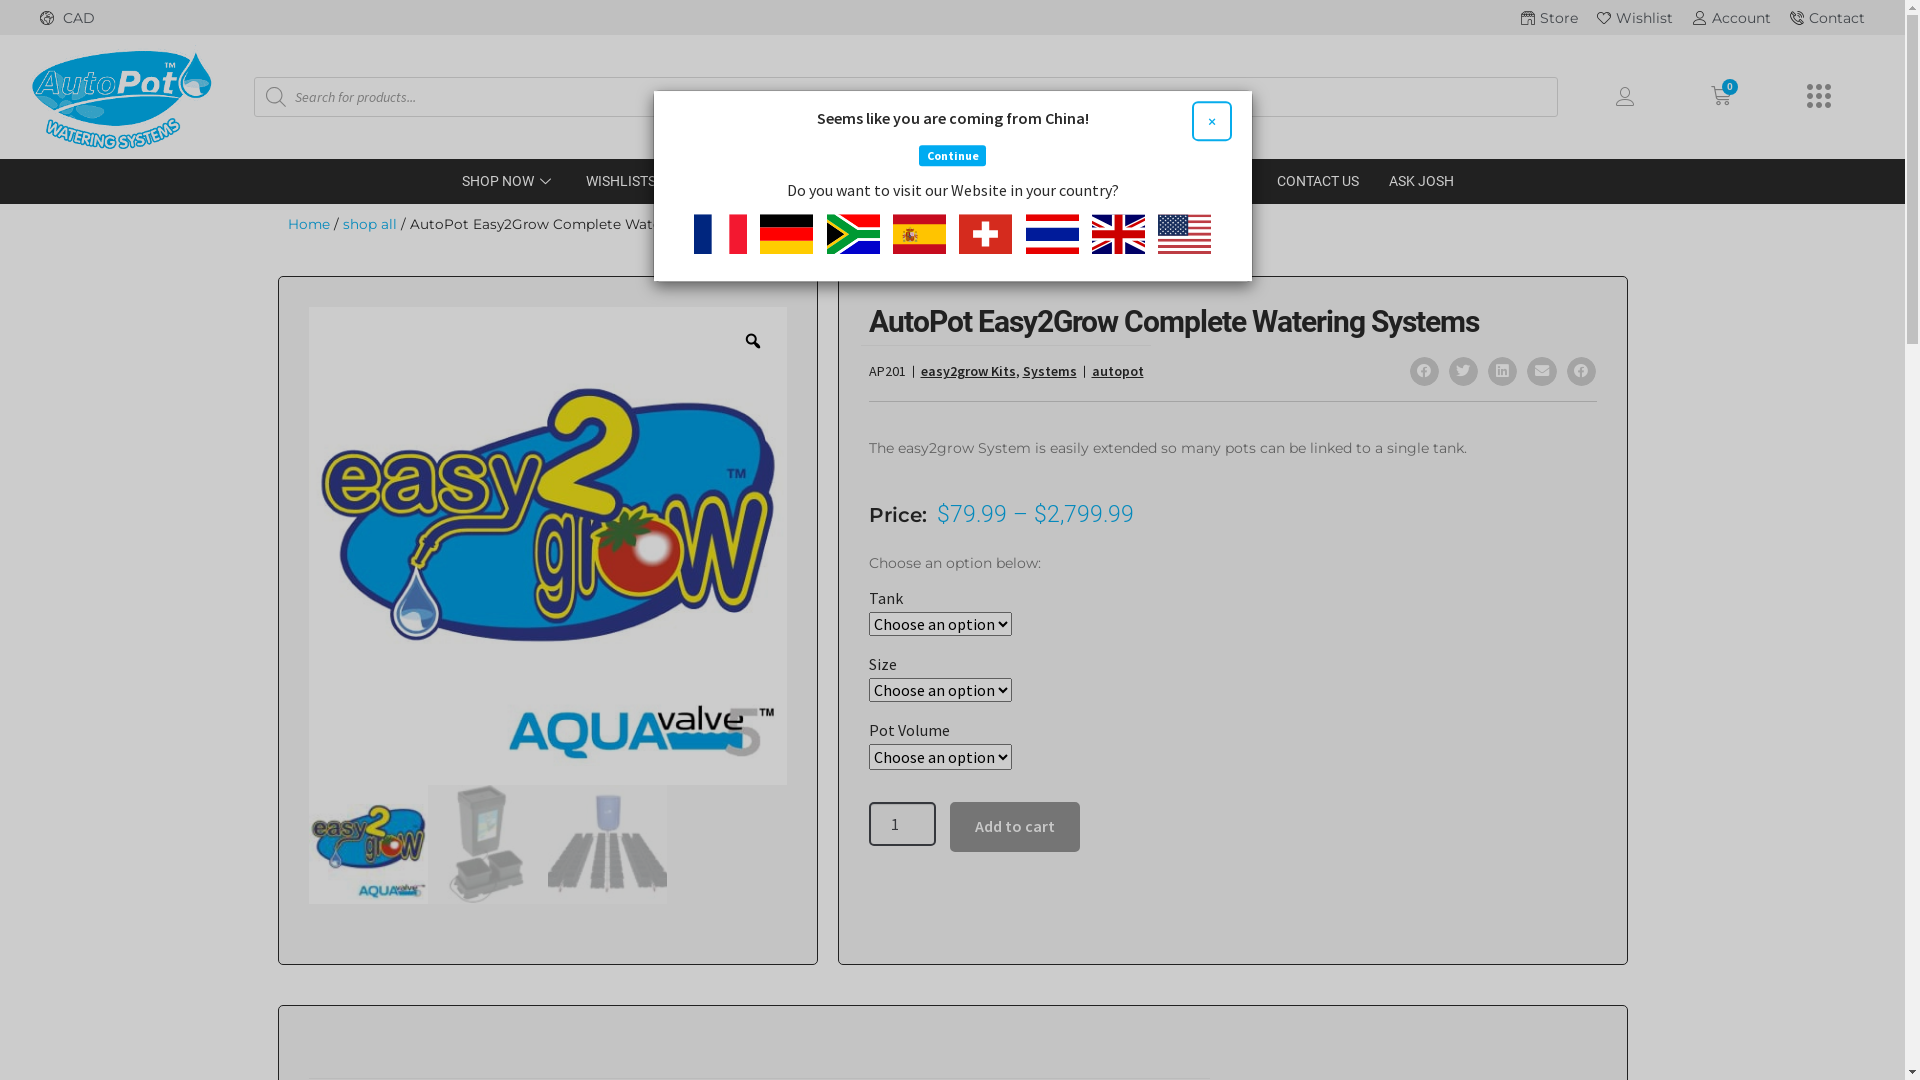  What do you see at coordinates (1634, 18) in the screenshot?
I see `Wishlist` at bounding box center [1634, 18].